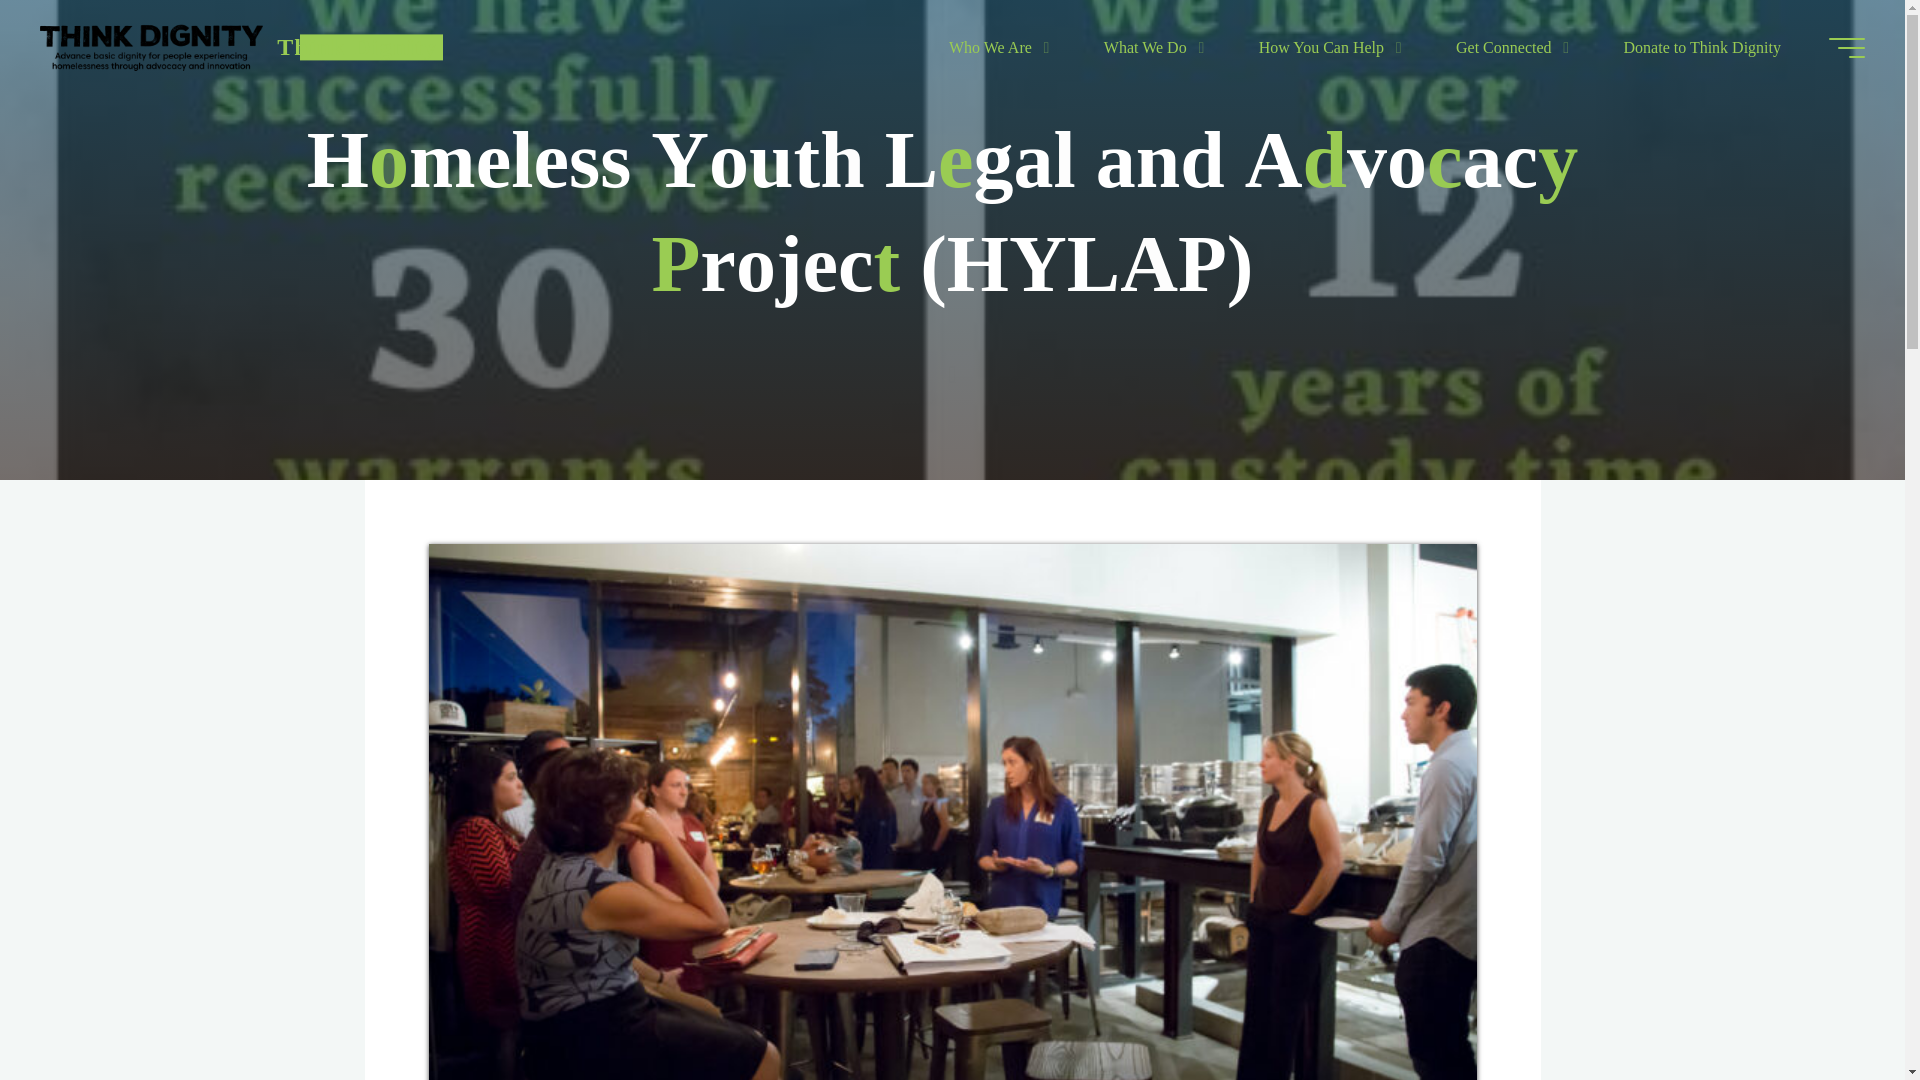 This screenshot has height=1080, width=1920. I want to click on How You Can Help, so click(1325, 47).